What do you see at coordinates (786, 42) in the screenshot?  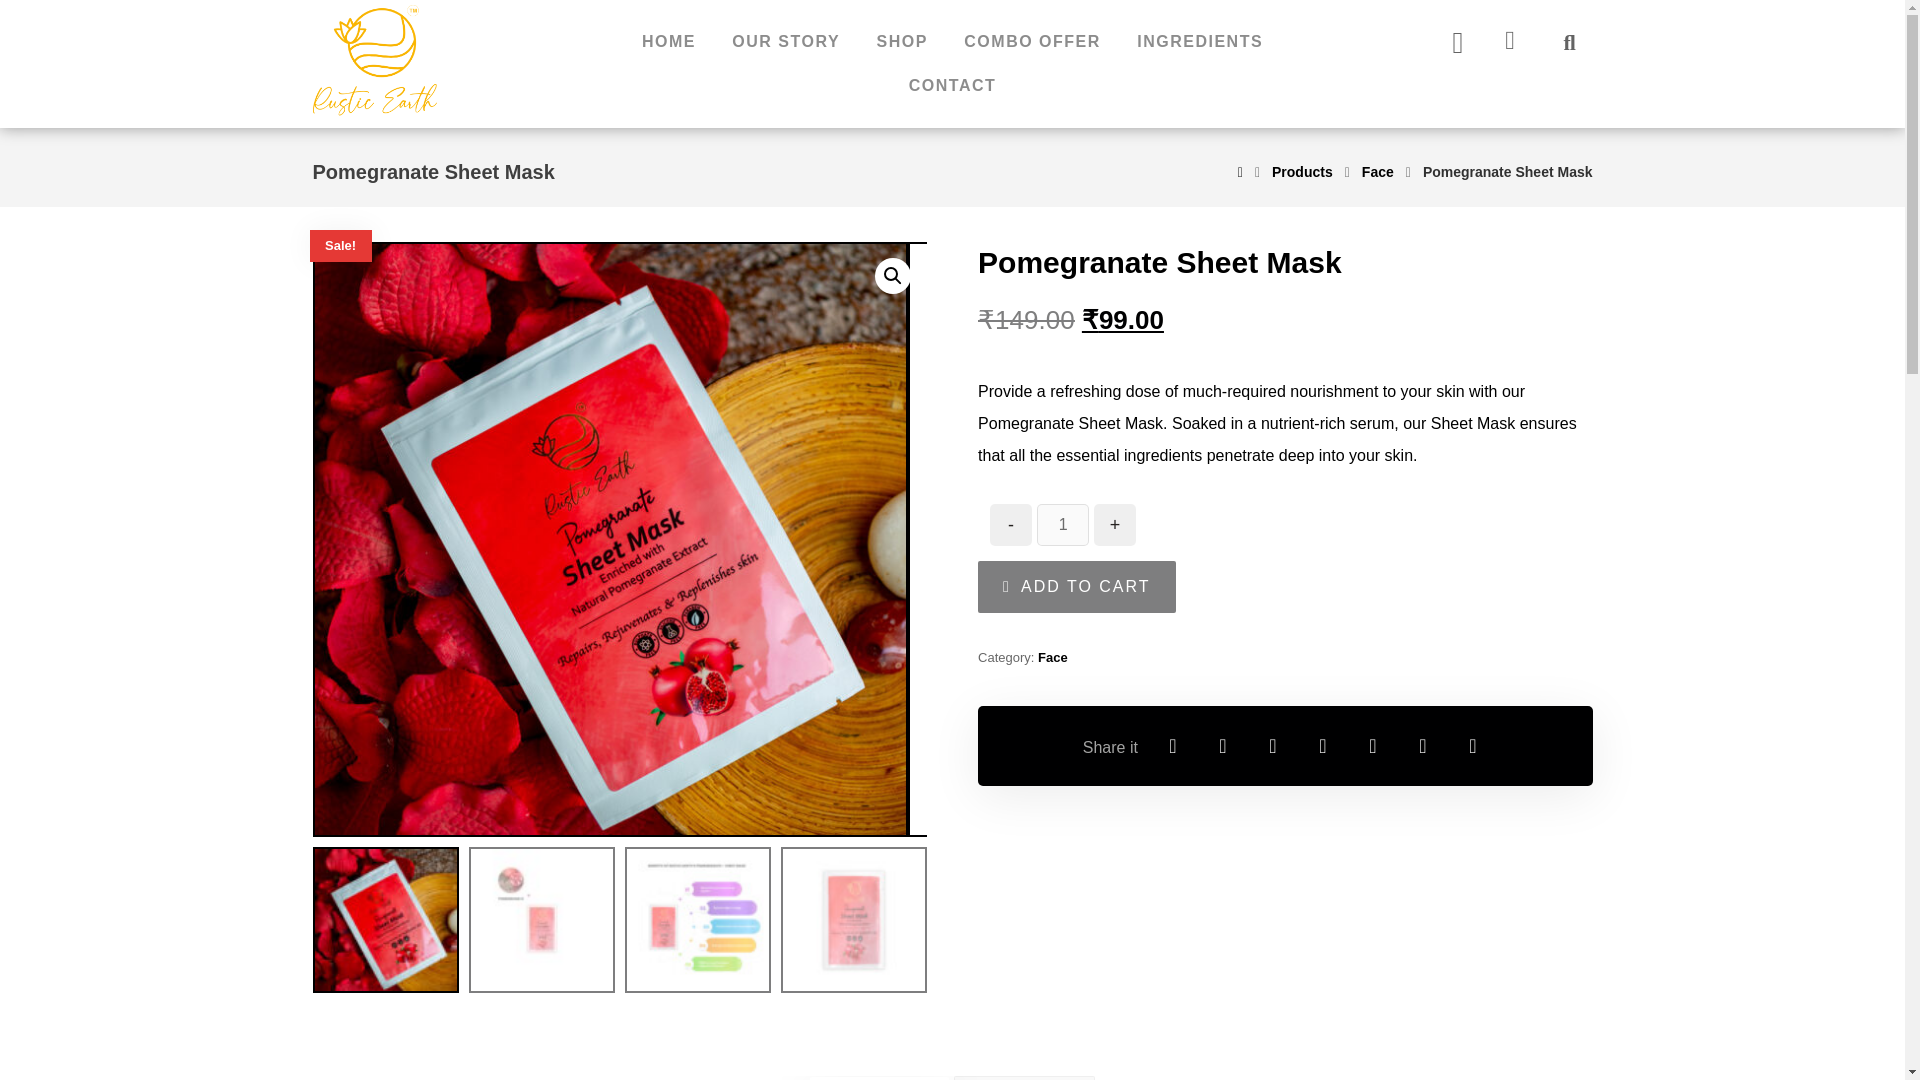 I see `OUR STORY` at bounding box center [786, 42].